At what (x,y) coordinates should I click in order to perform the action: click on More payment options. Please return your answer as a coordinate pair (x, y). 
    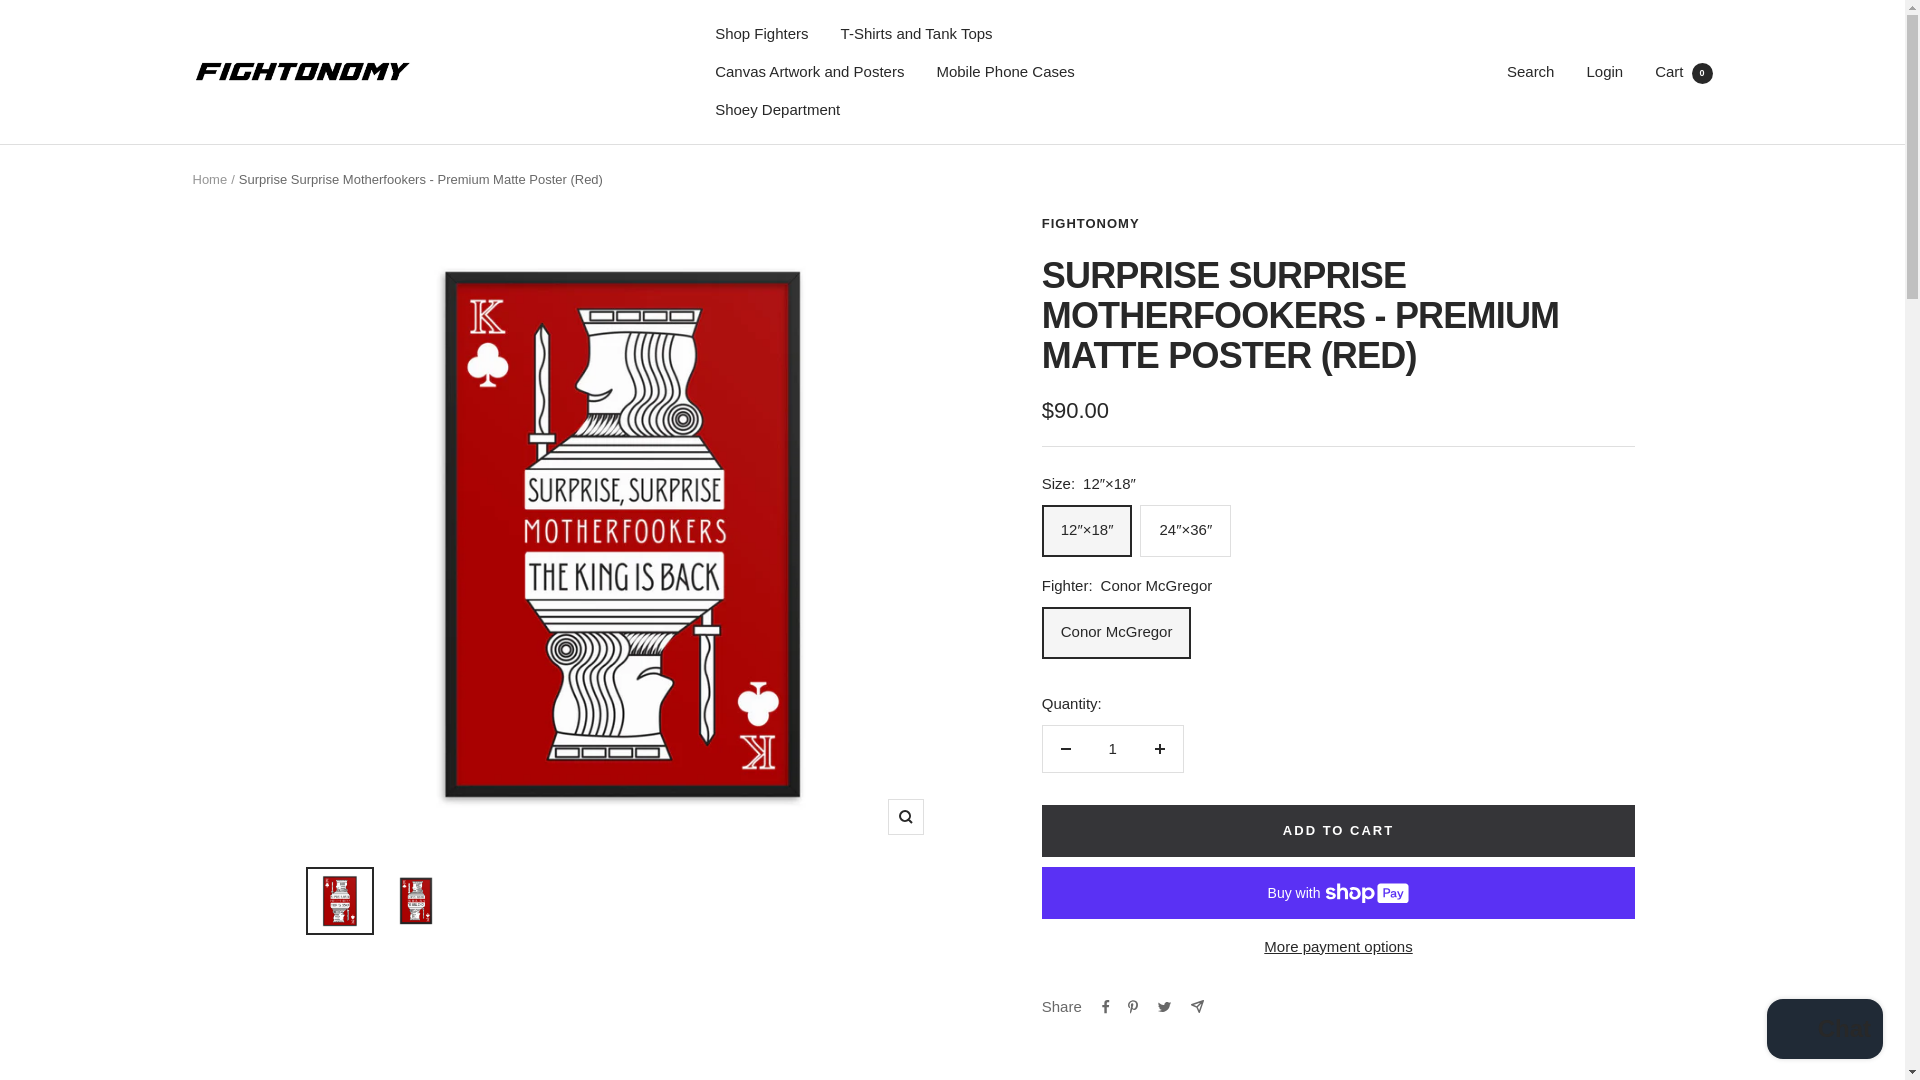
    Looking at the image, I should click on (761, 34).